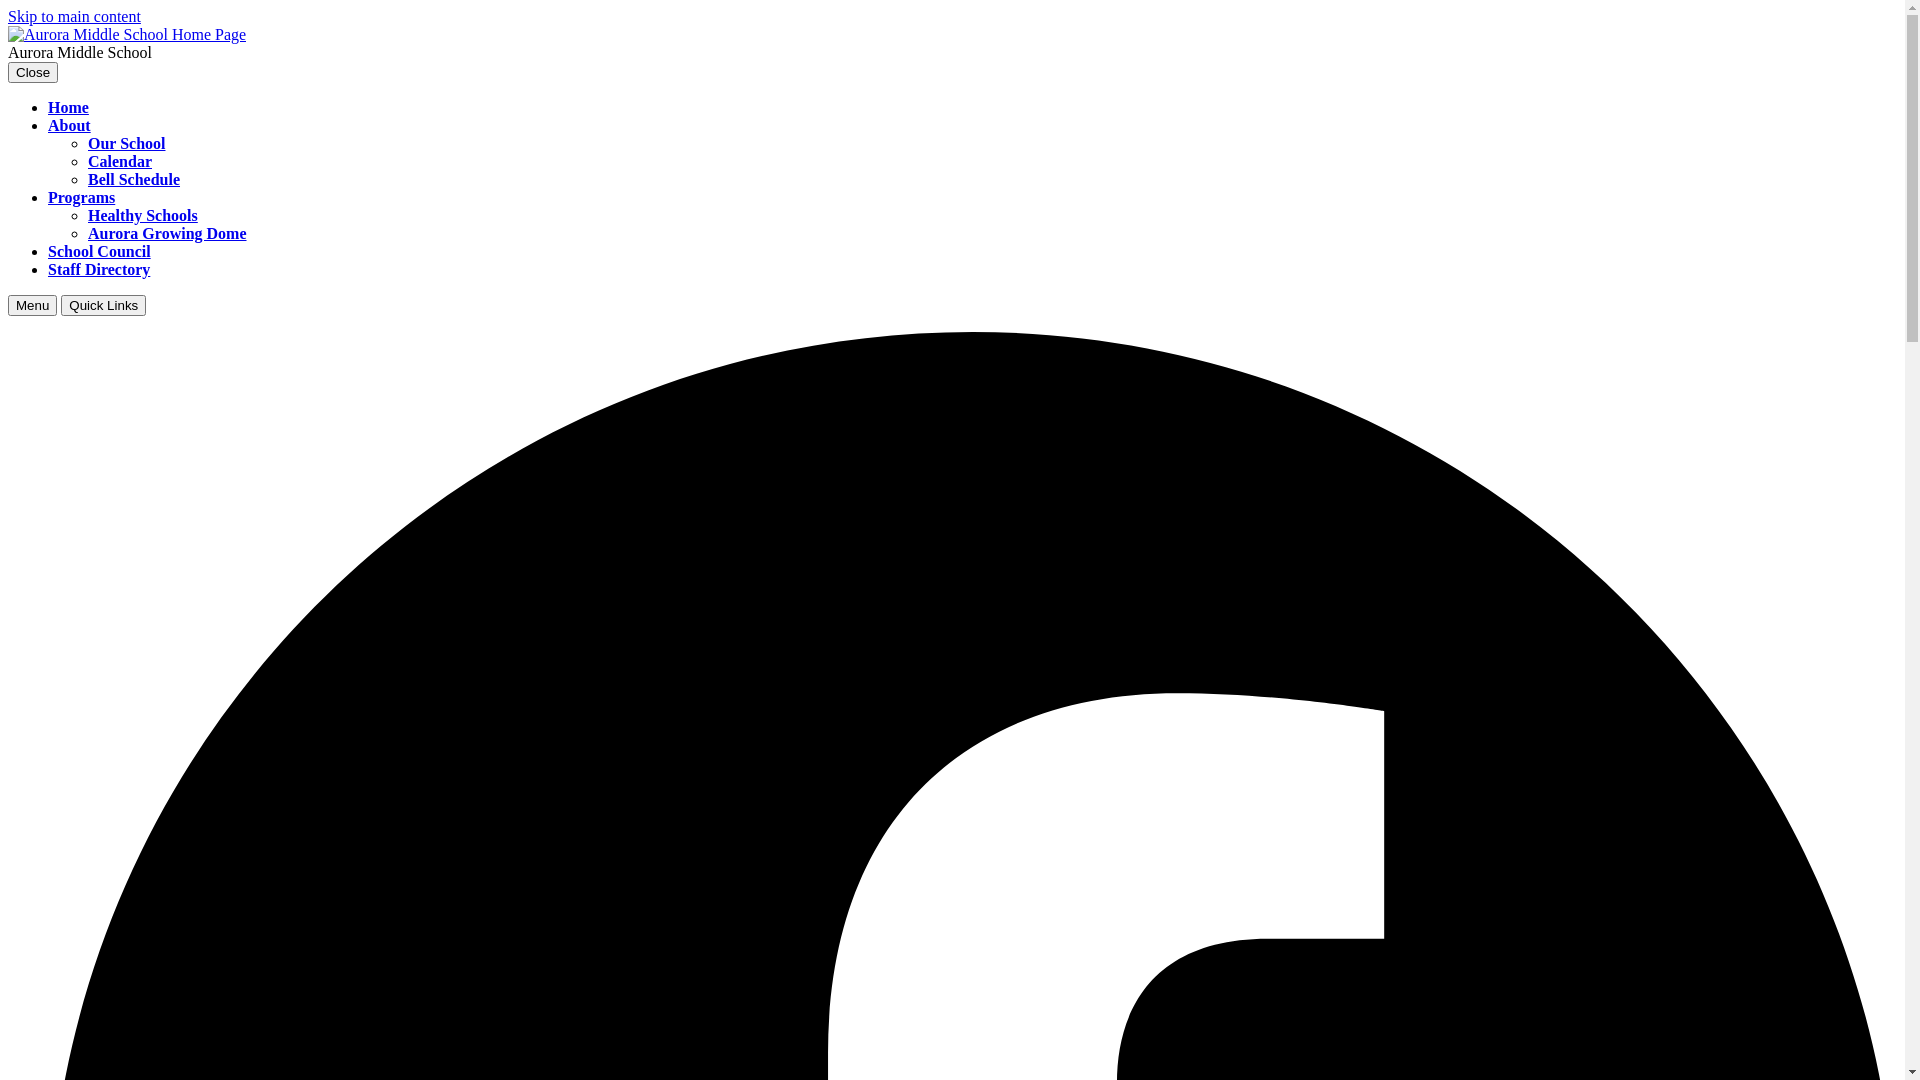 This screenshot has width=1920, height=1080. Describe the element at coordinates (70, 126) in the screenshot. I see `About` at that location.